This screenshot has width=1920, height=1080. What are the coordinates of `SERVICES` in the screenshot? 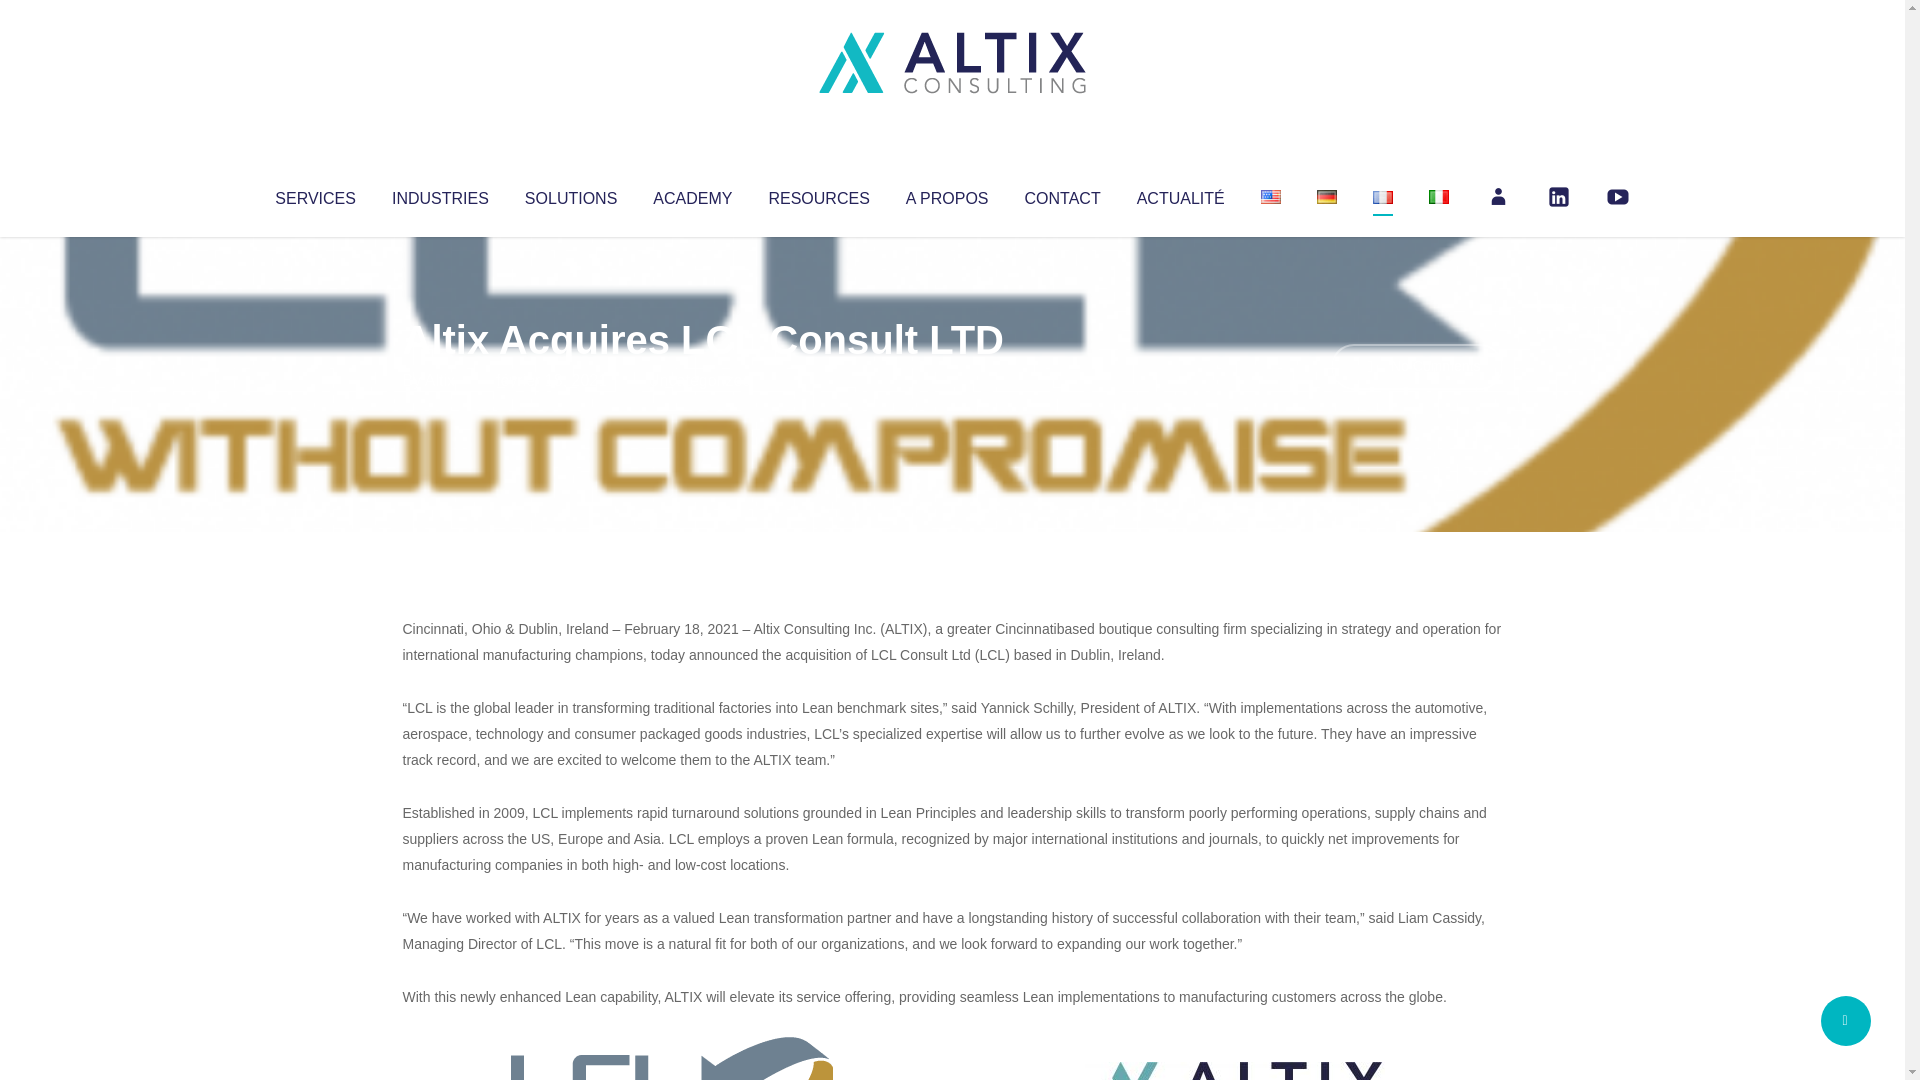 It's located at (314, 194).